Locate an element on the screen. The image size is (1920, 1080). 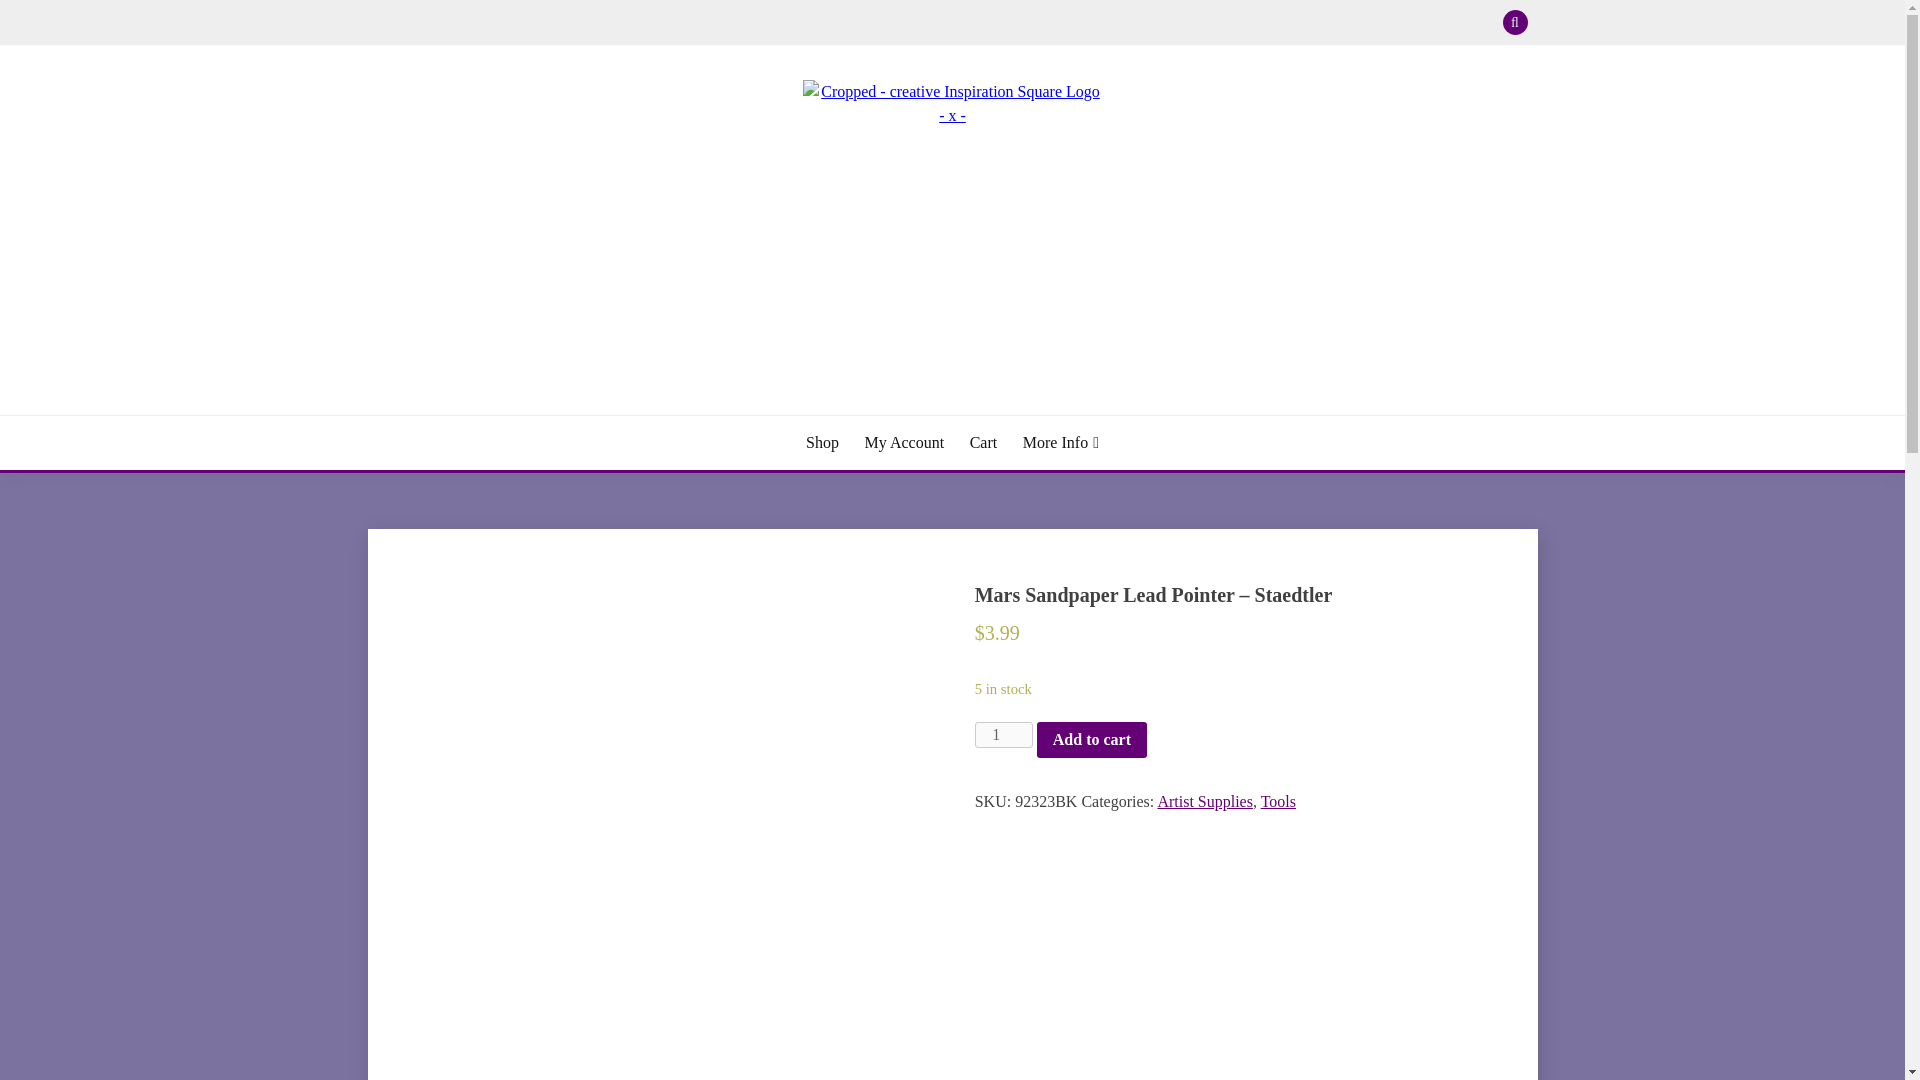
1 is located at coordinates (1004, 735).